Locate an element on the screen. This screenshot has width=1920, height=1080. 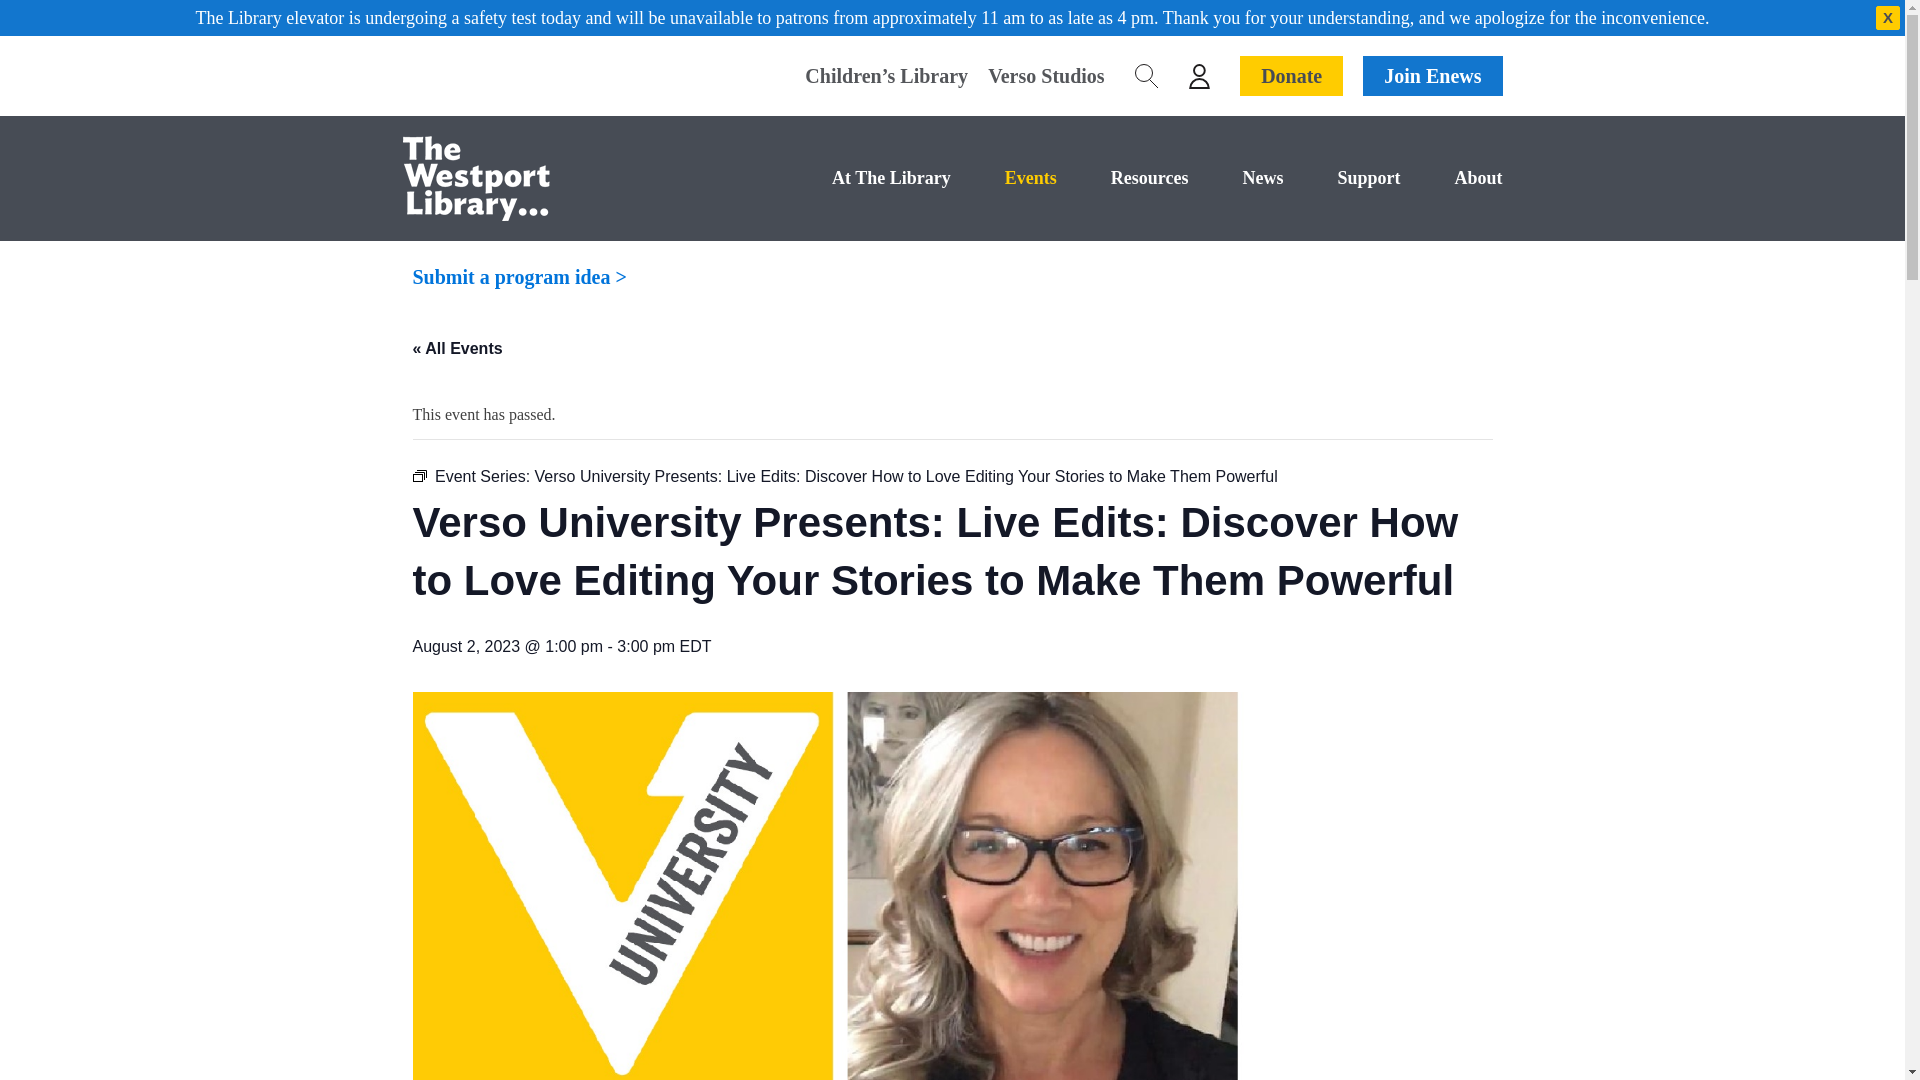
At The Library is located at coordinates (864, 178).